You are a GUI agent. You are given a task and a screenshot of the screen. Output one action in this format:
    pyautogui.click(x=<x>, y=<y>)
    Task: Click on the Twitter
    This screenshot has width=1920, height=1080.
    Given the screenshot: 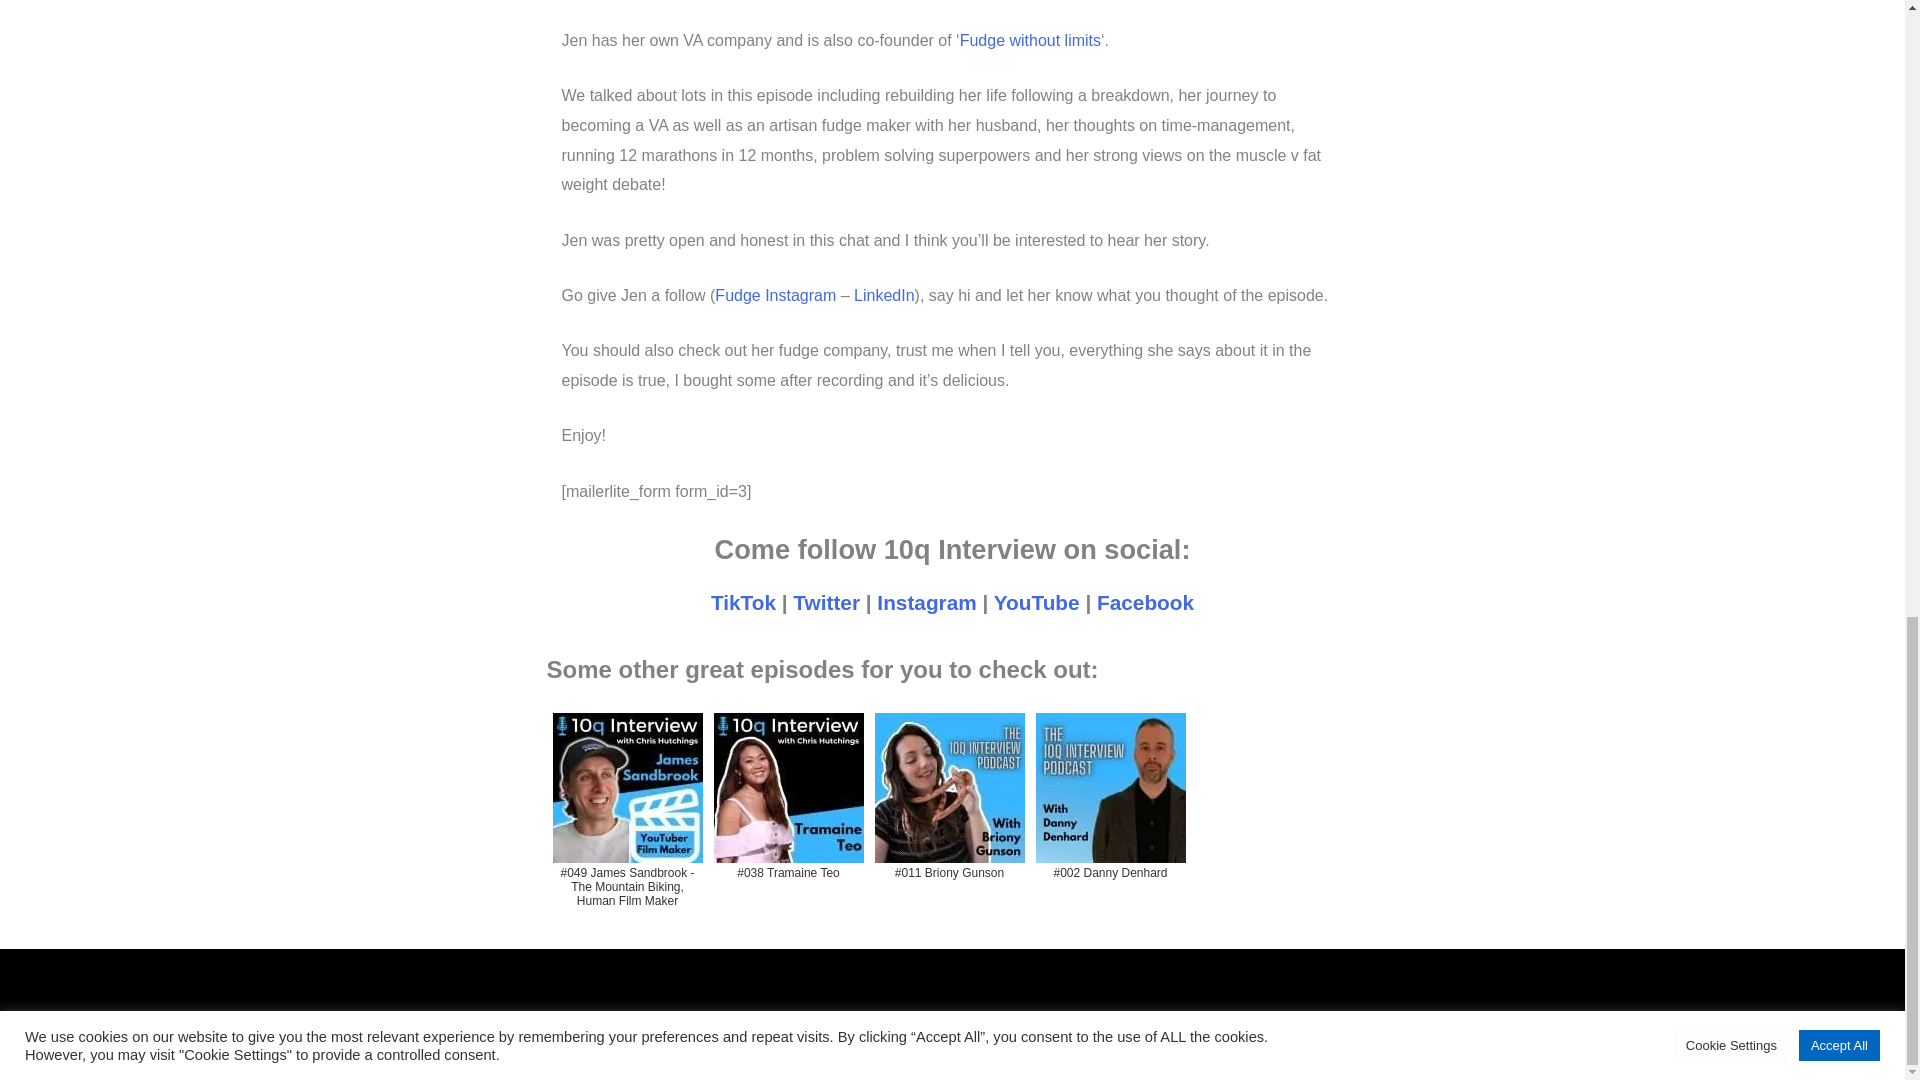 What is the action you would take?
    pyautogui.click(x=826, y=602)
    